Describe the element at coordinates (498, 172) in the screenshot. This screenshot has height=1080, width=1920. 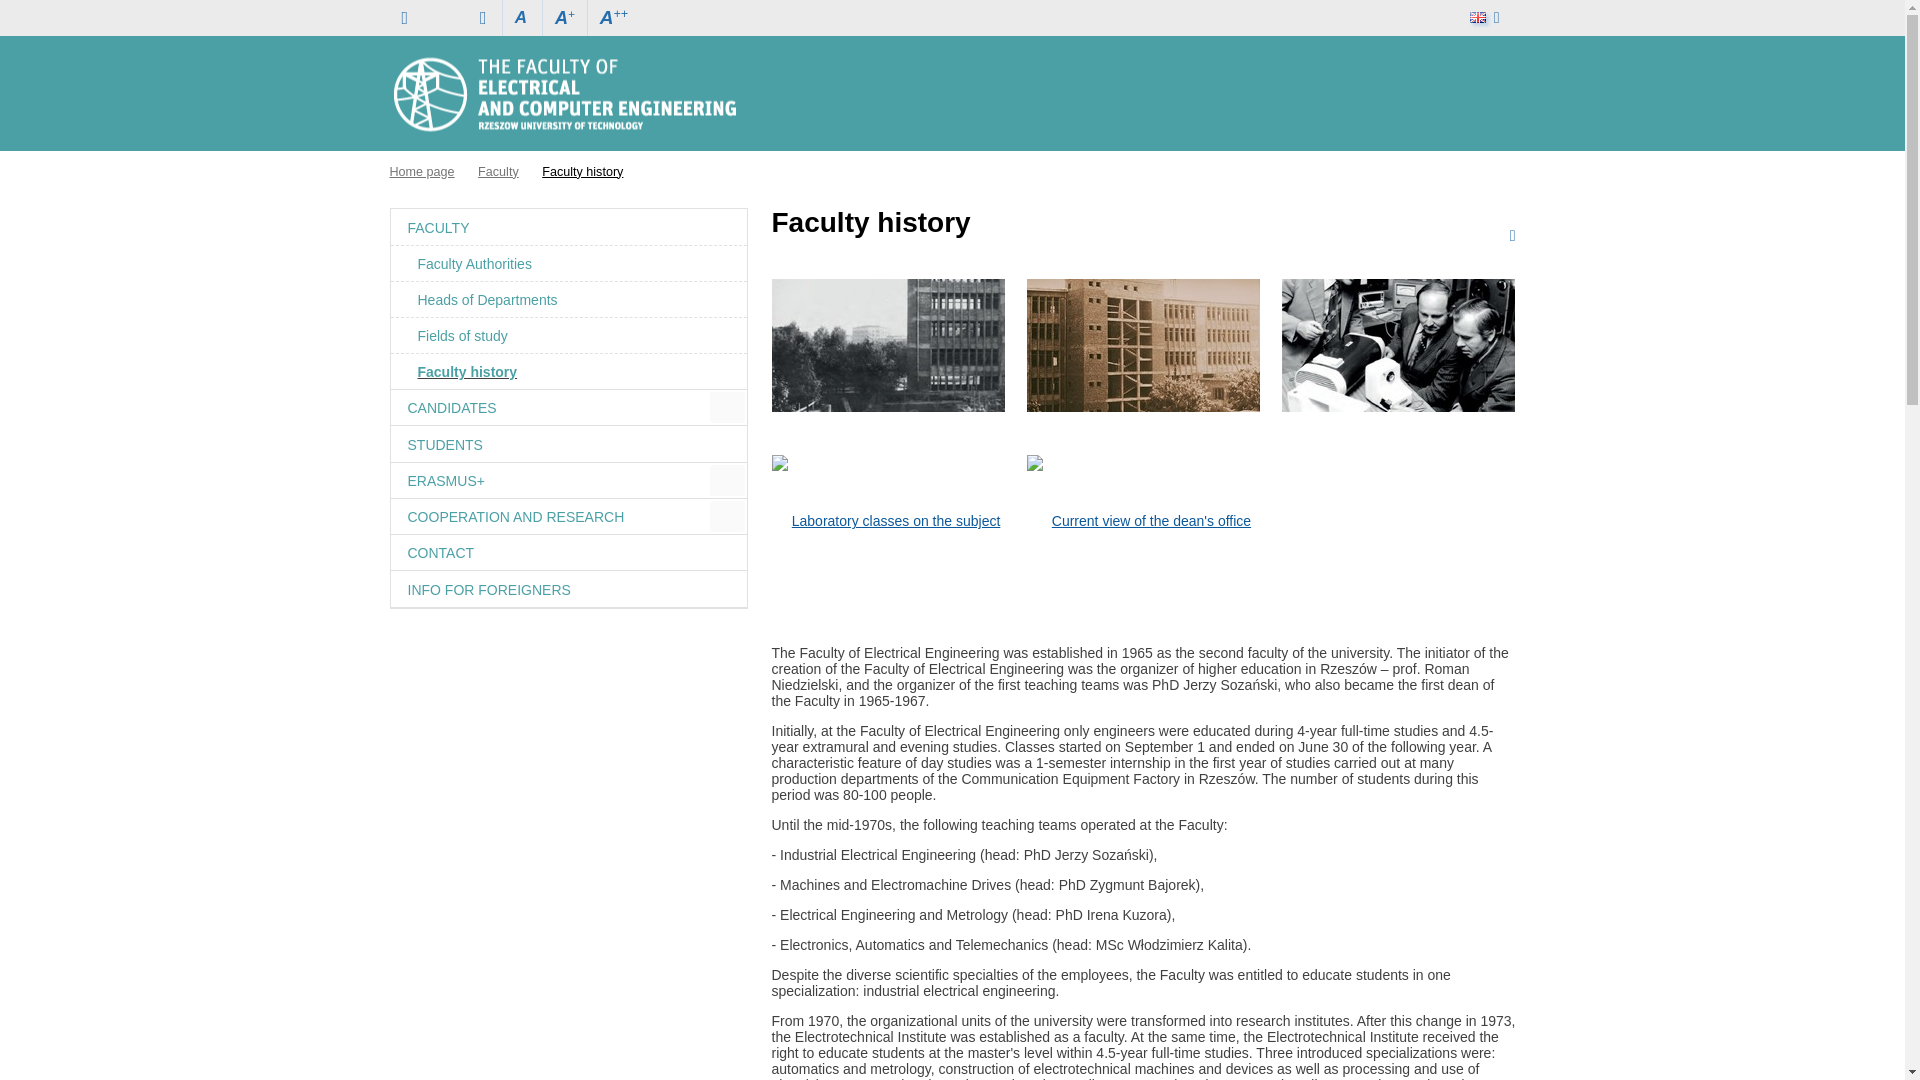
I see `Faculty` at that location.